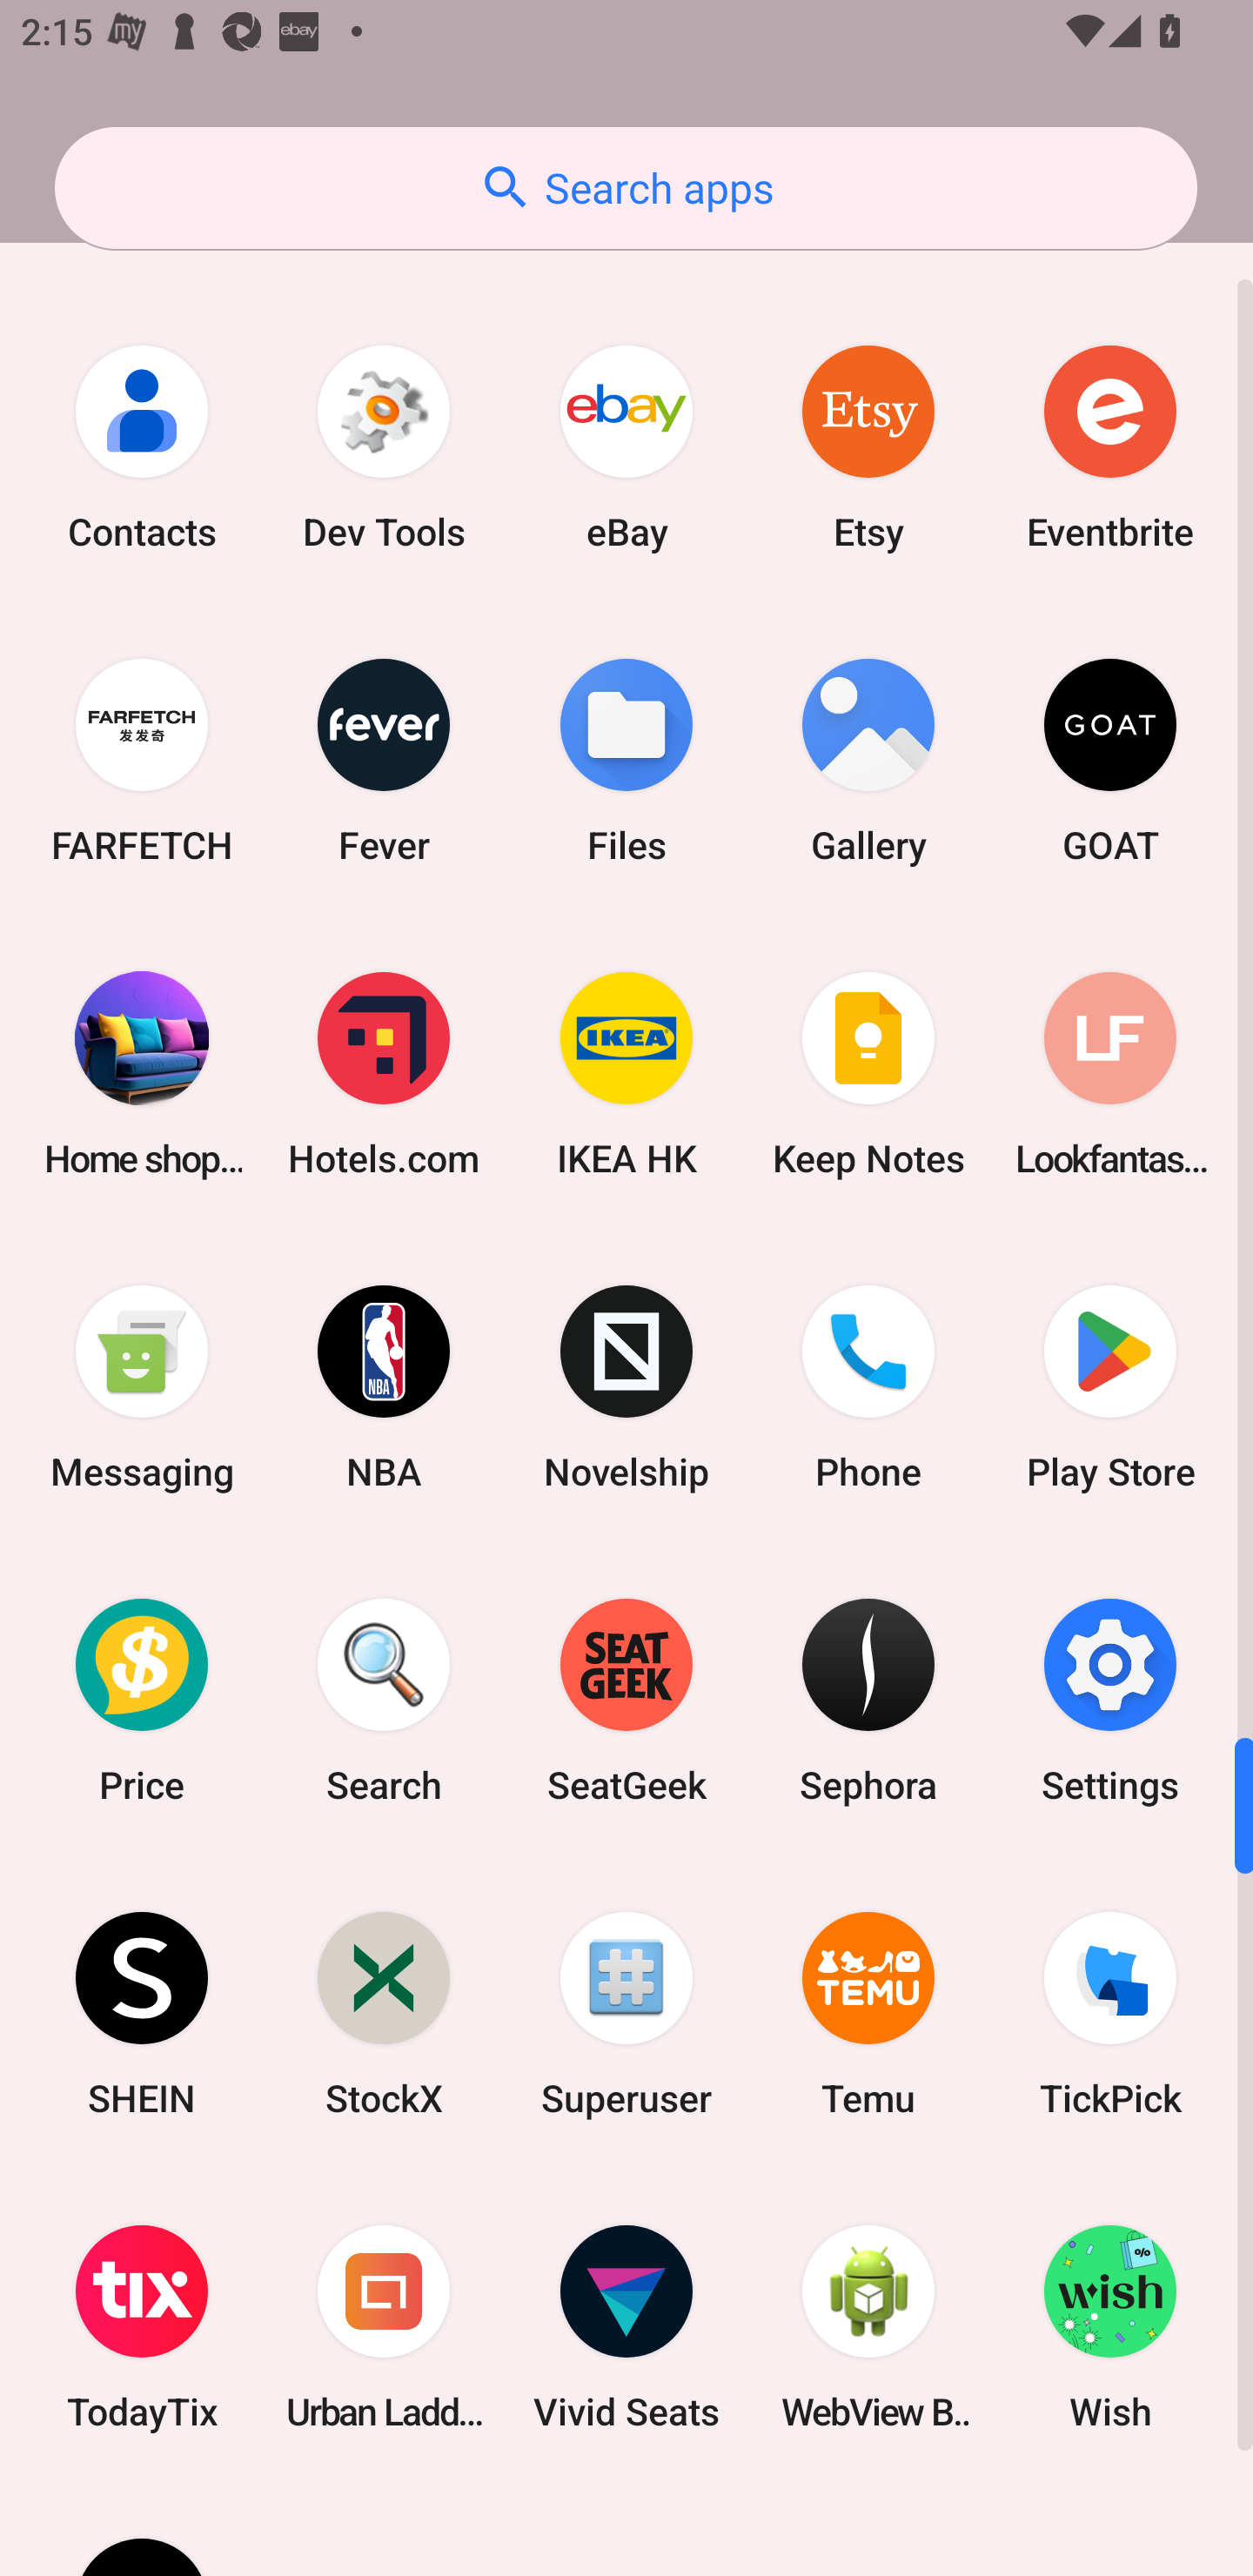 This screenshot has width=1253, height=2576. What do you see at coordinates (384, 2014) in the screenshot?
I see `StockX` at bounding box center [384, 2014].